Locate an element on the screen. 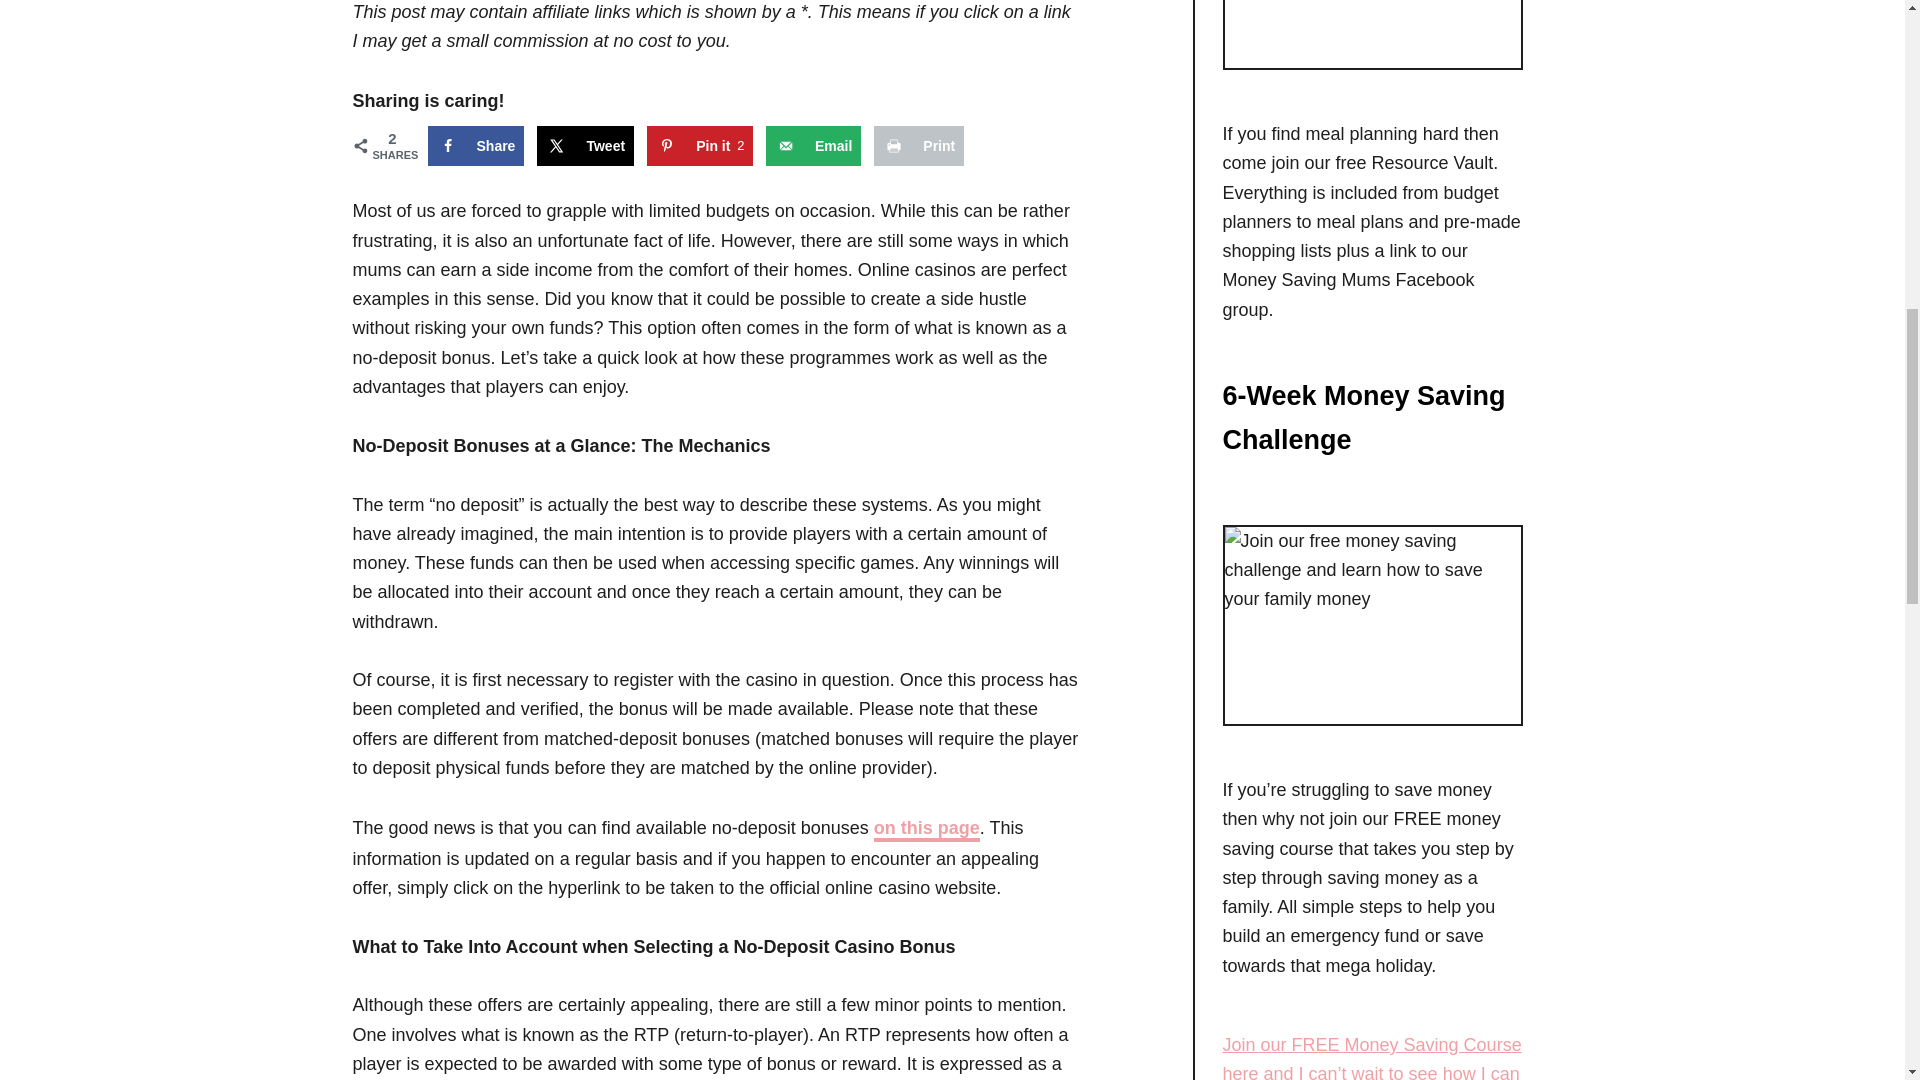  Share on Facebook is located at coordinates (918, 146).